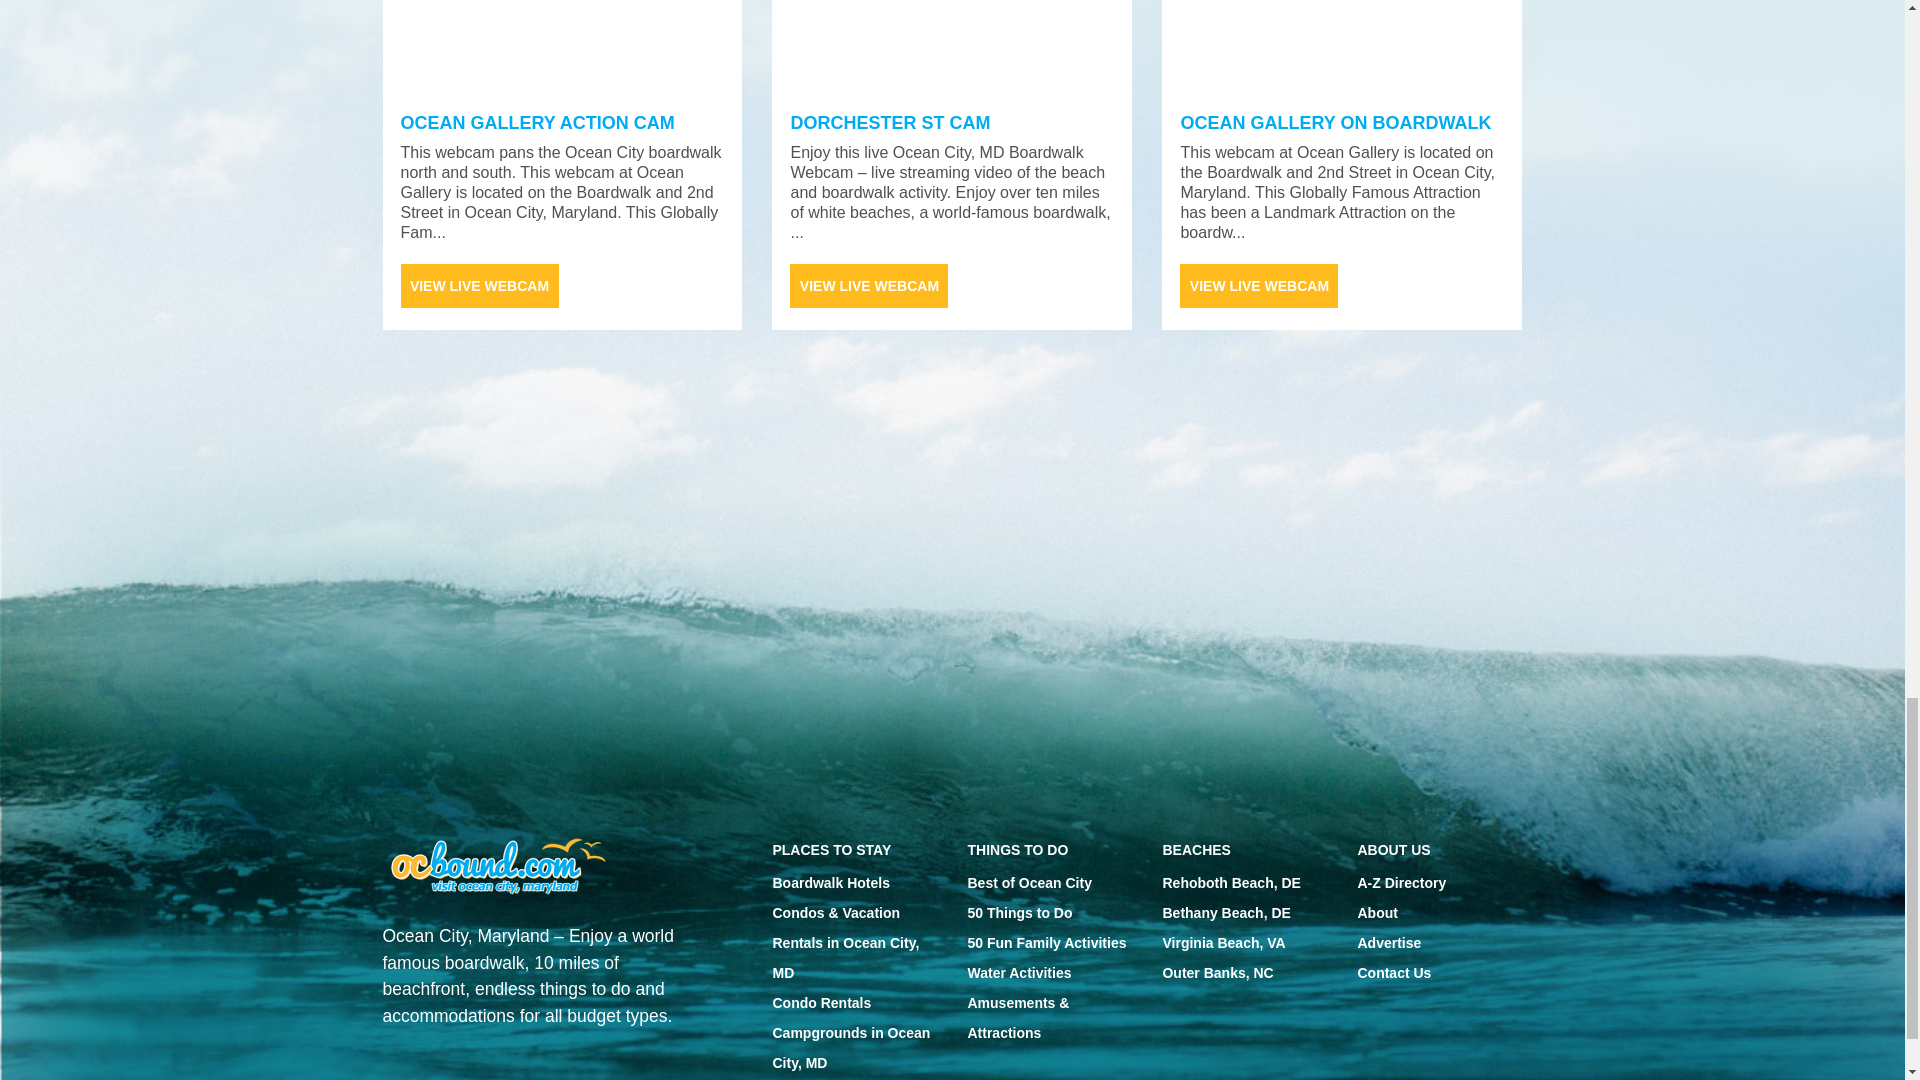 This screenshot has height=1080, width=1920. Describe the element at coordinates (478, 285) in the screenshot. I see `VIEW LIVE WEBCAM` at that location.